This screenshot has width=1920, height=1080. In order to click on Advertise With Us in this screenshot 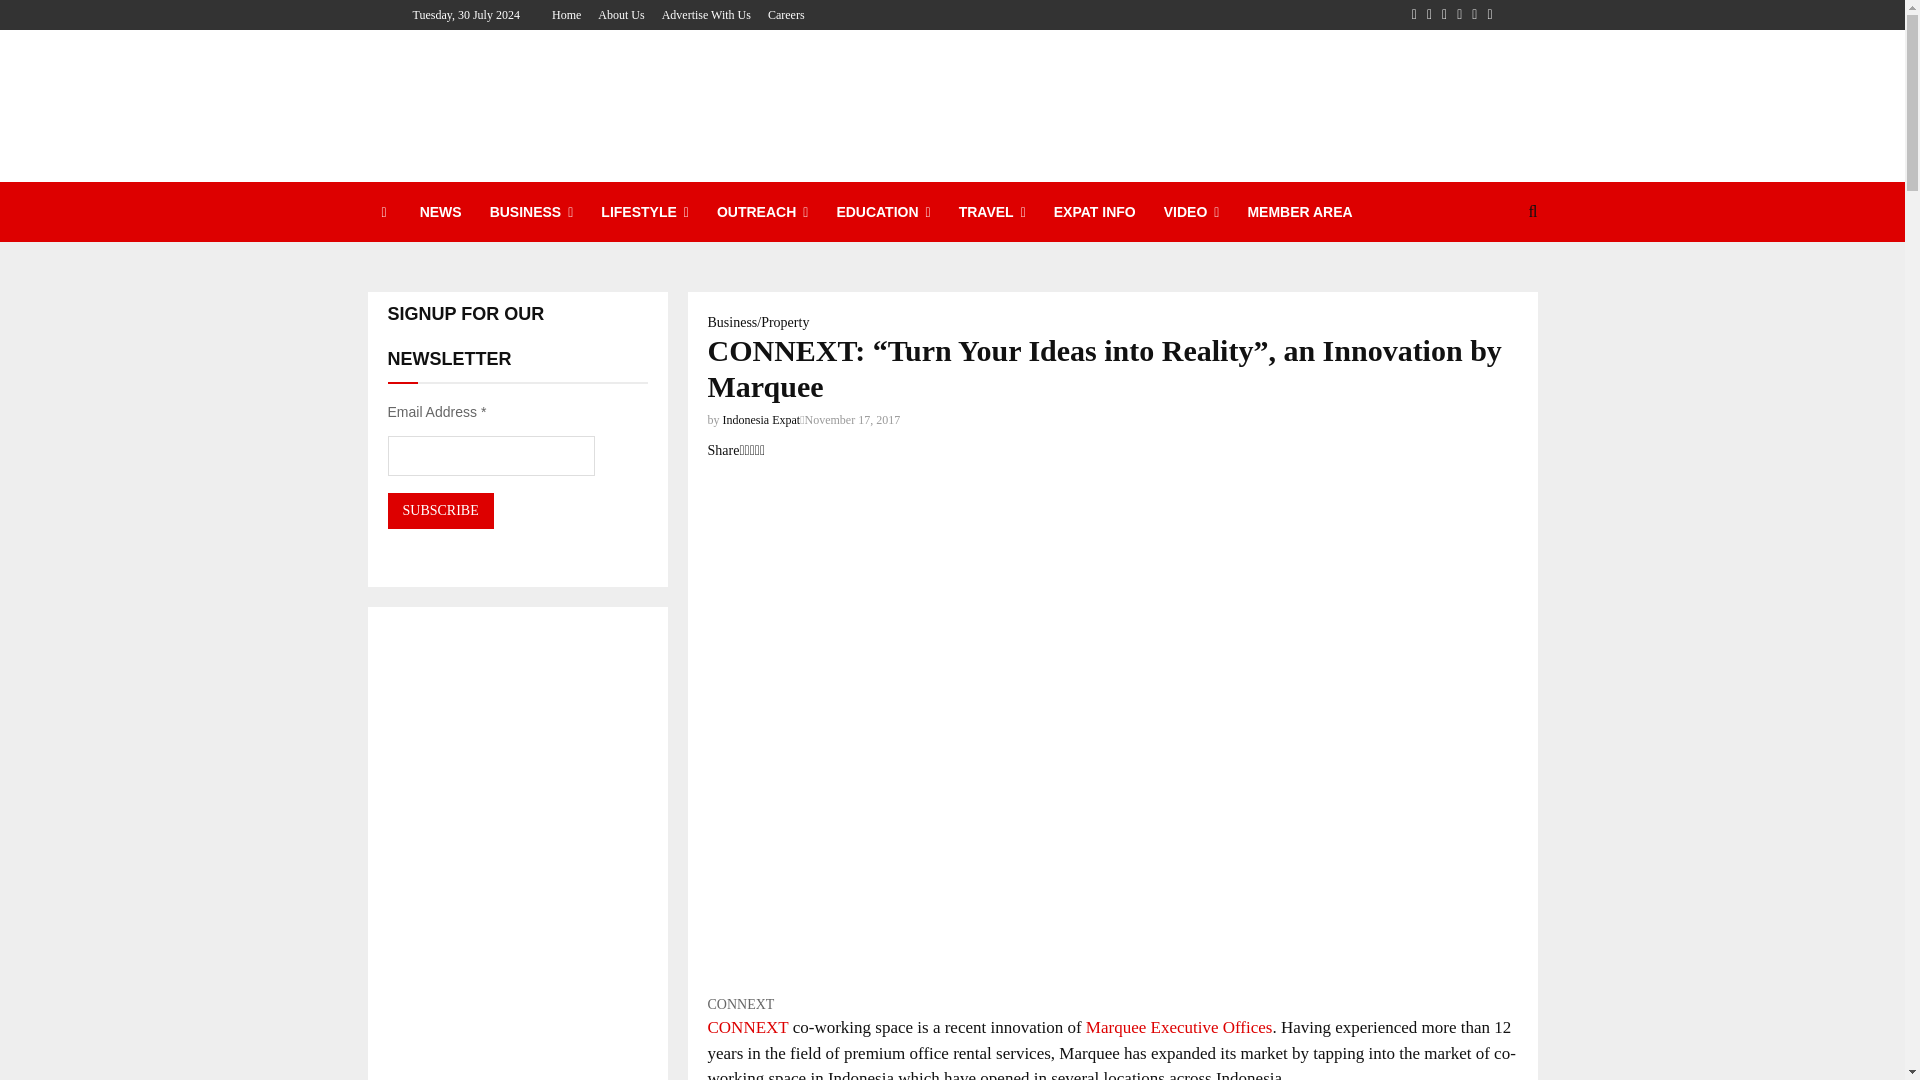, I will do `click(706, 15)`.